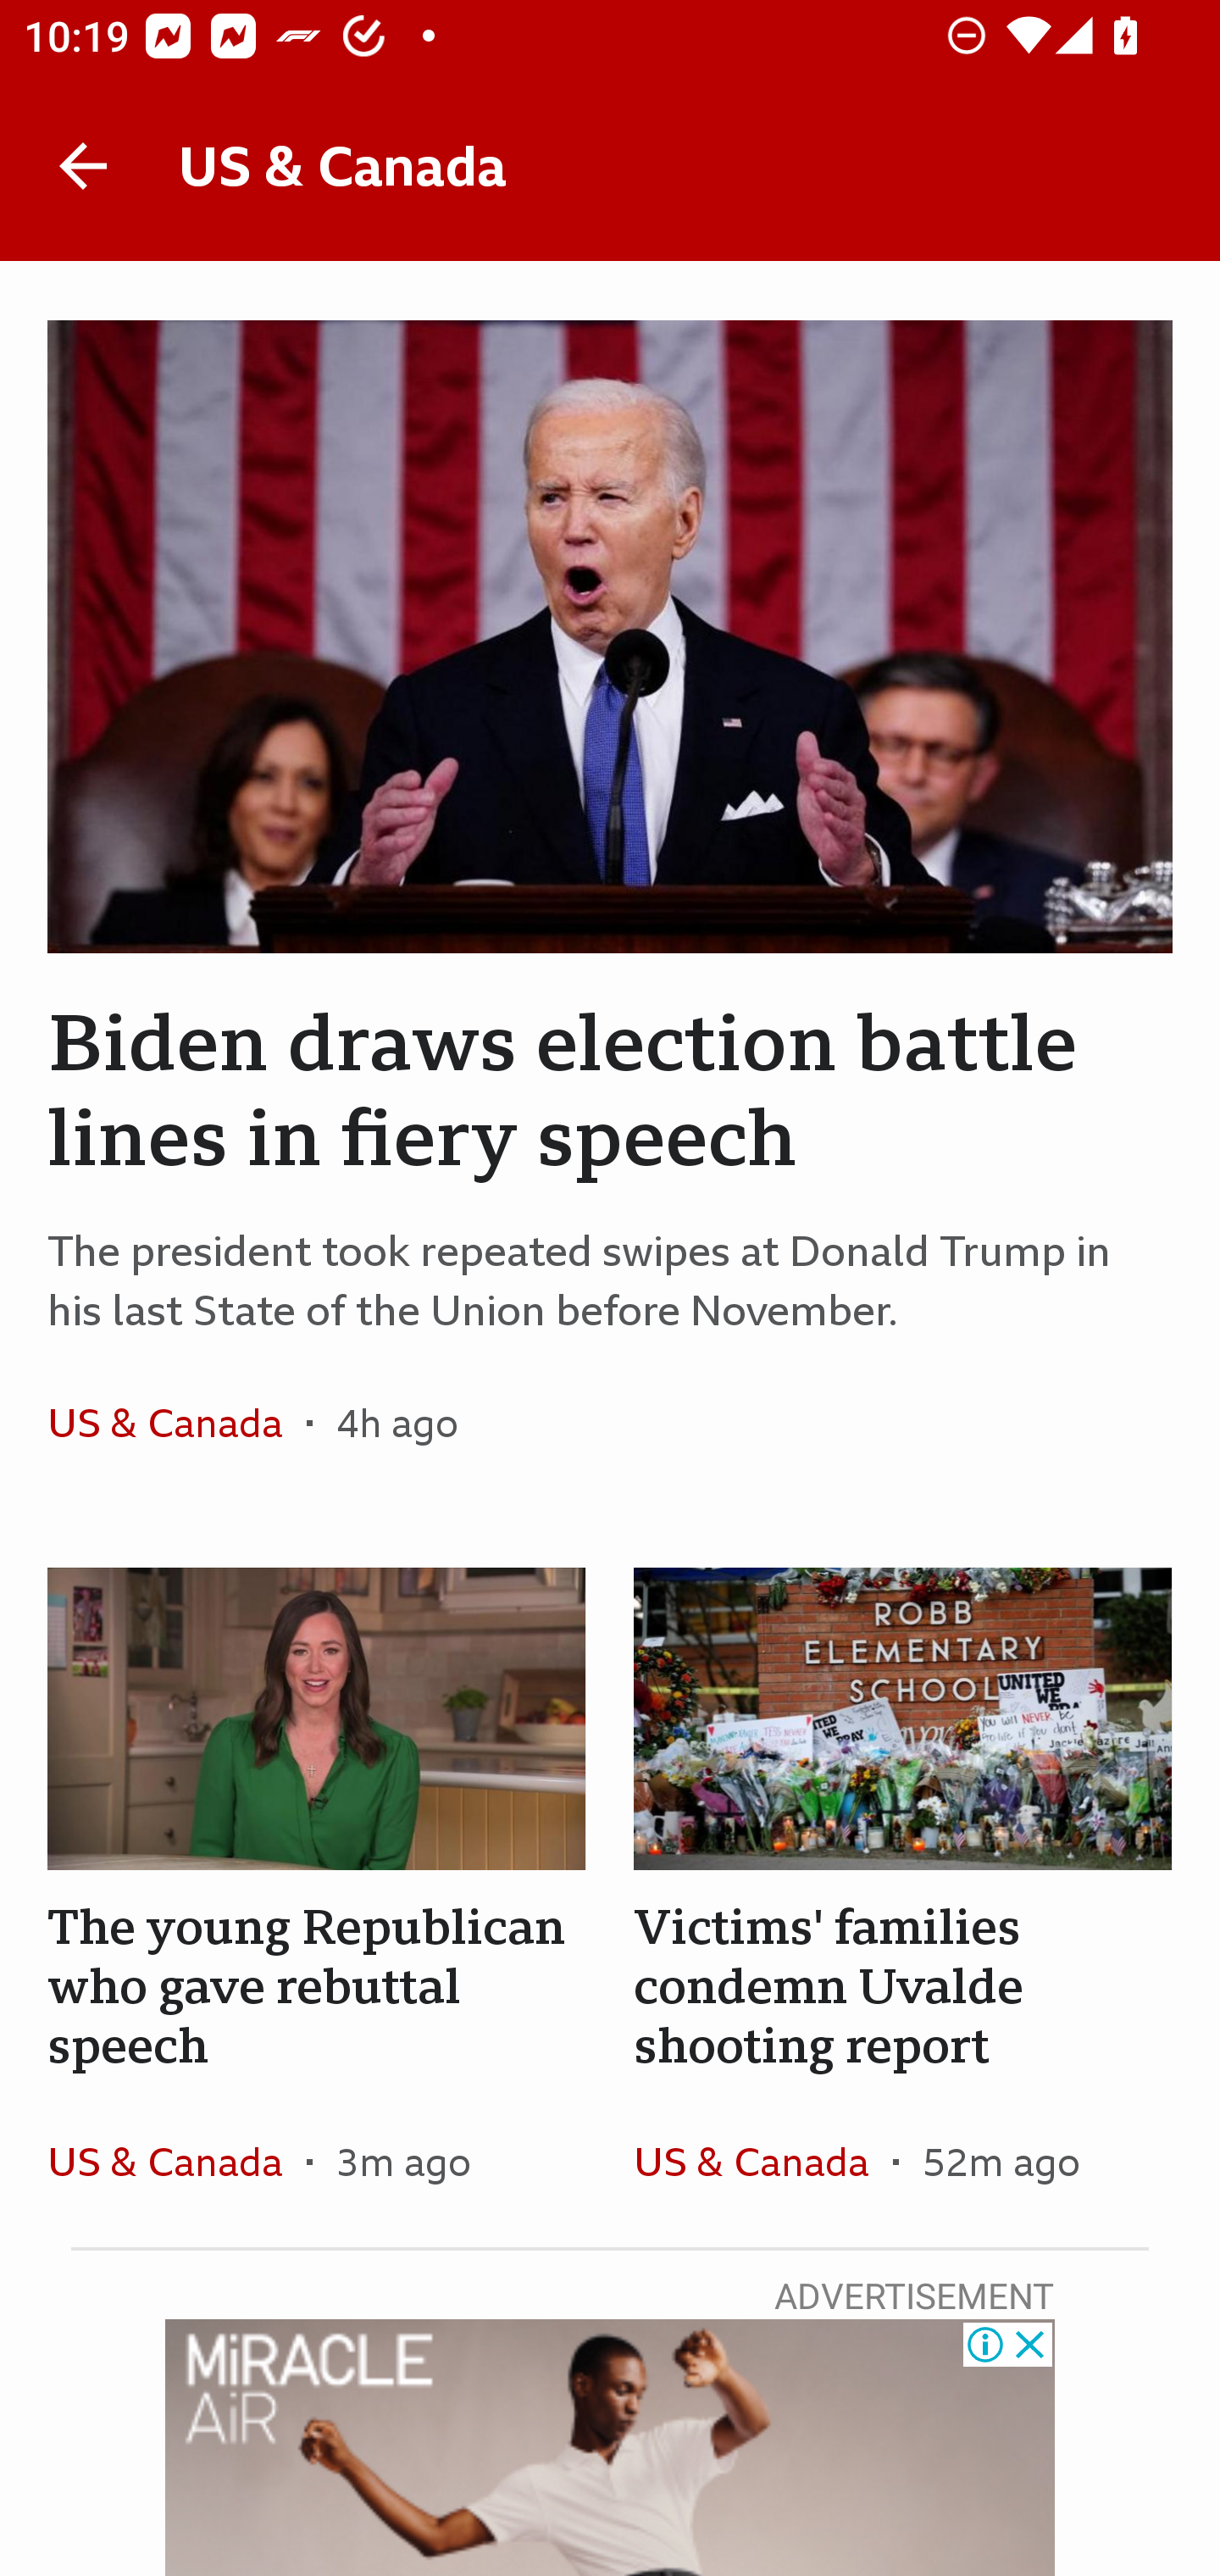  What do you see at coordinates (176, 2161) in the screenshot?
I see `US & Canada In the section US & Canada` at bounding box center [176, 2161].